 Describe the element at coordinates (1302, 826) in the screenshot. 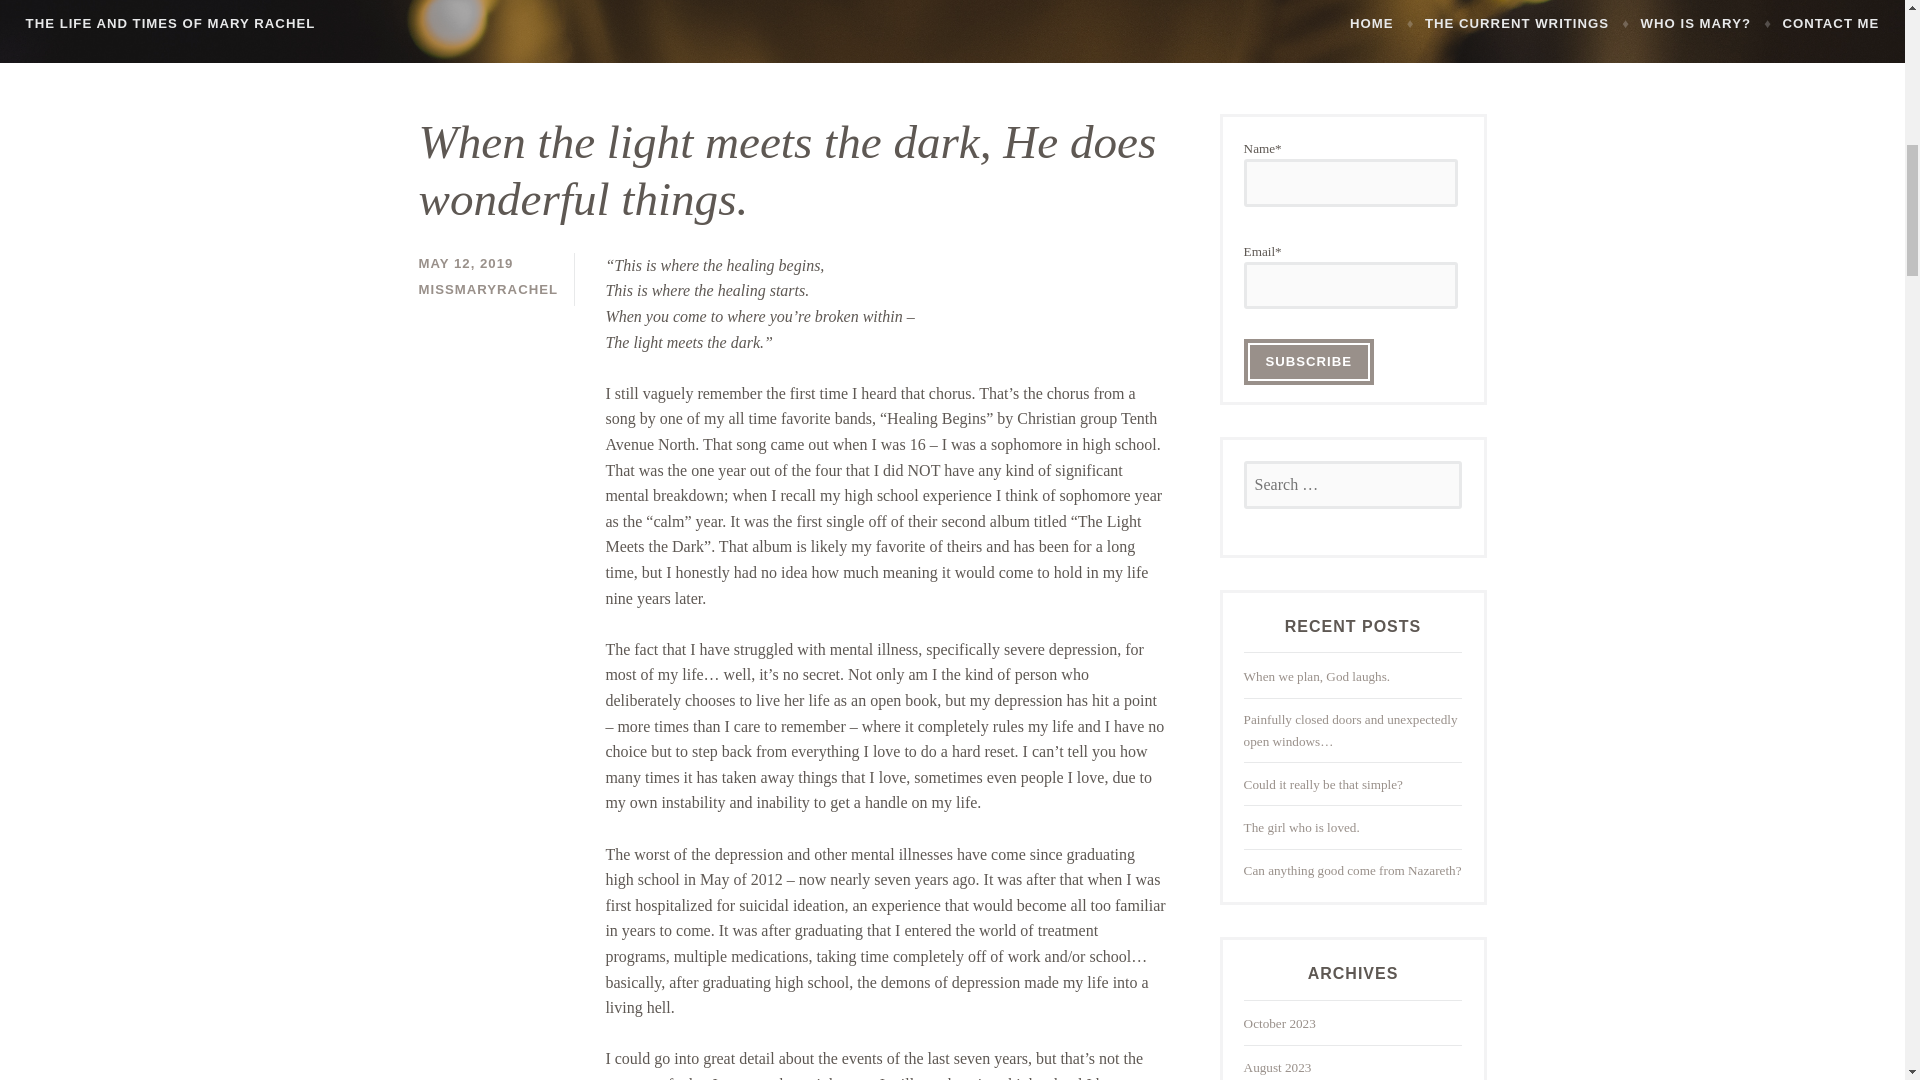

I see `The girl who is loved.` at that location.